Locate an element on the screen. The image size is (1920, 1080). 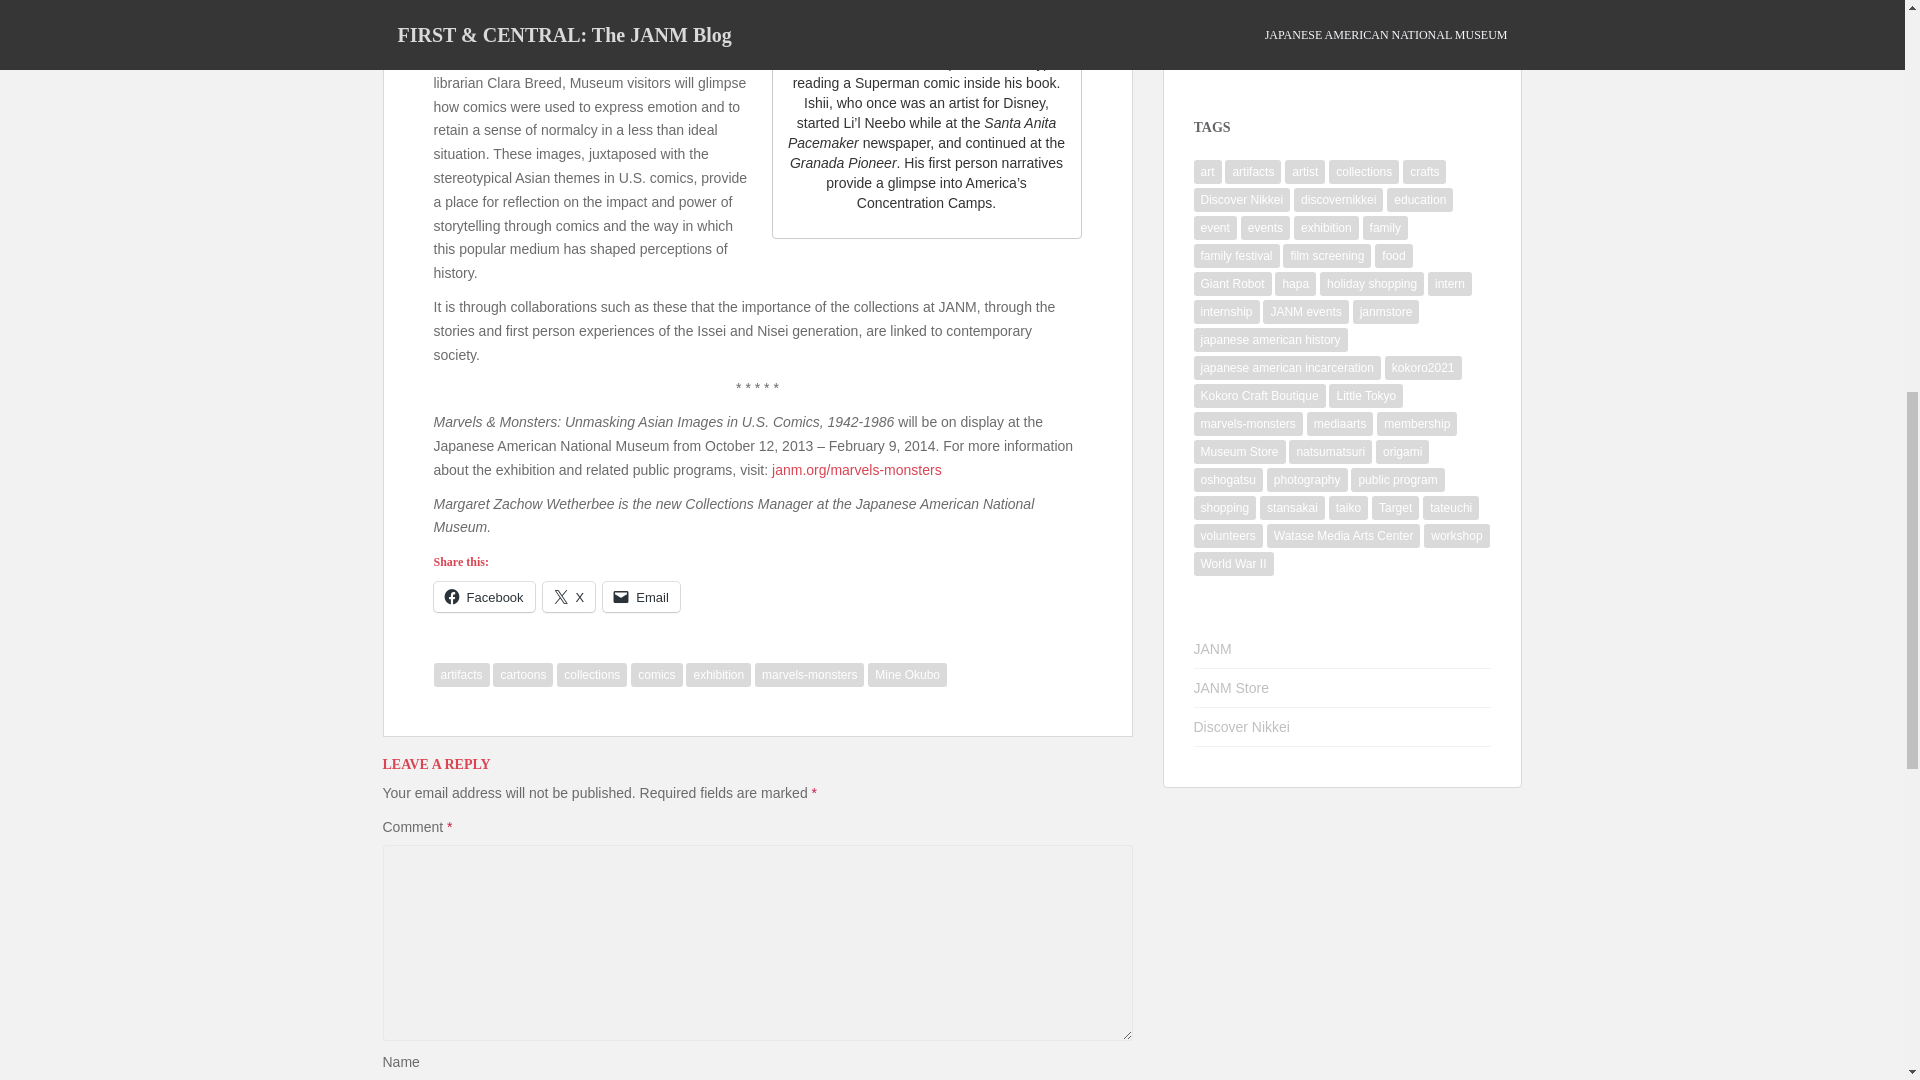
Email is located at coordinates (640, 597).